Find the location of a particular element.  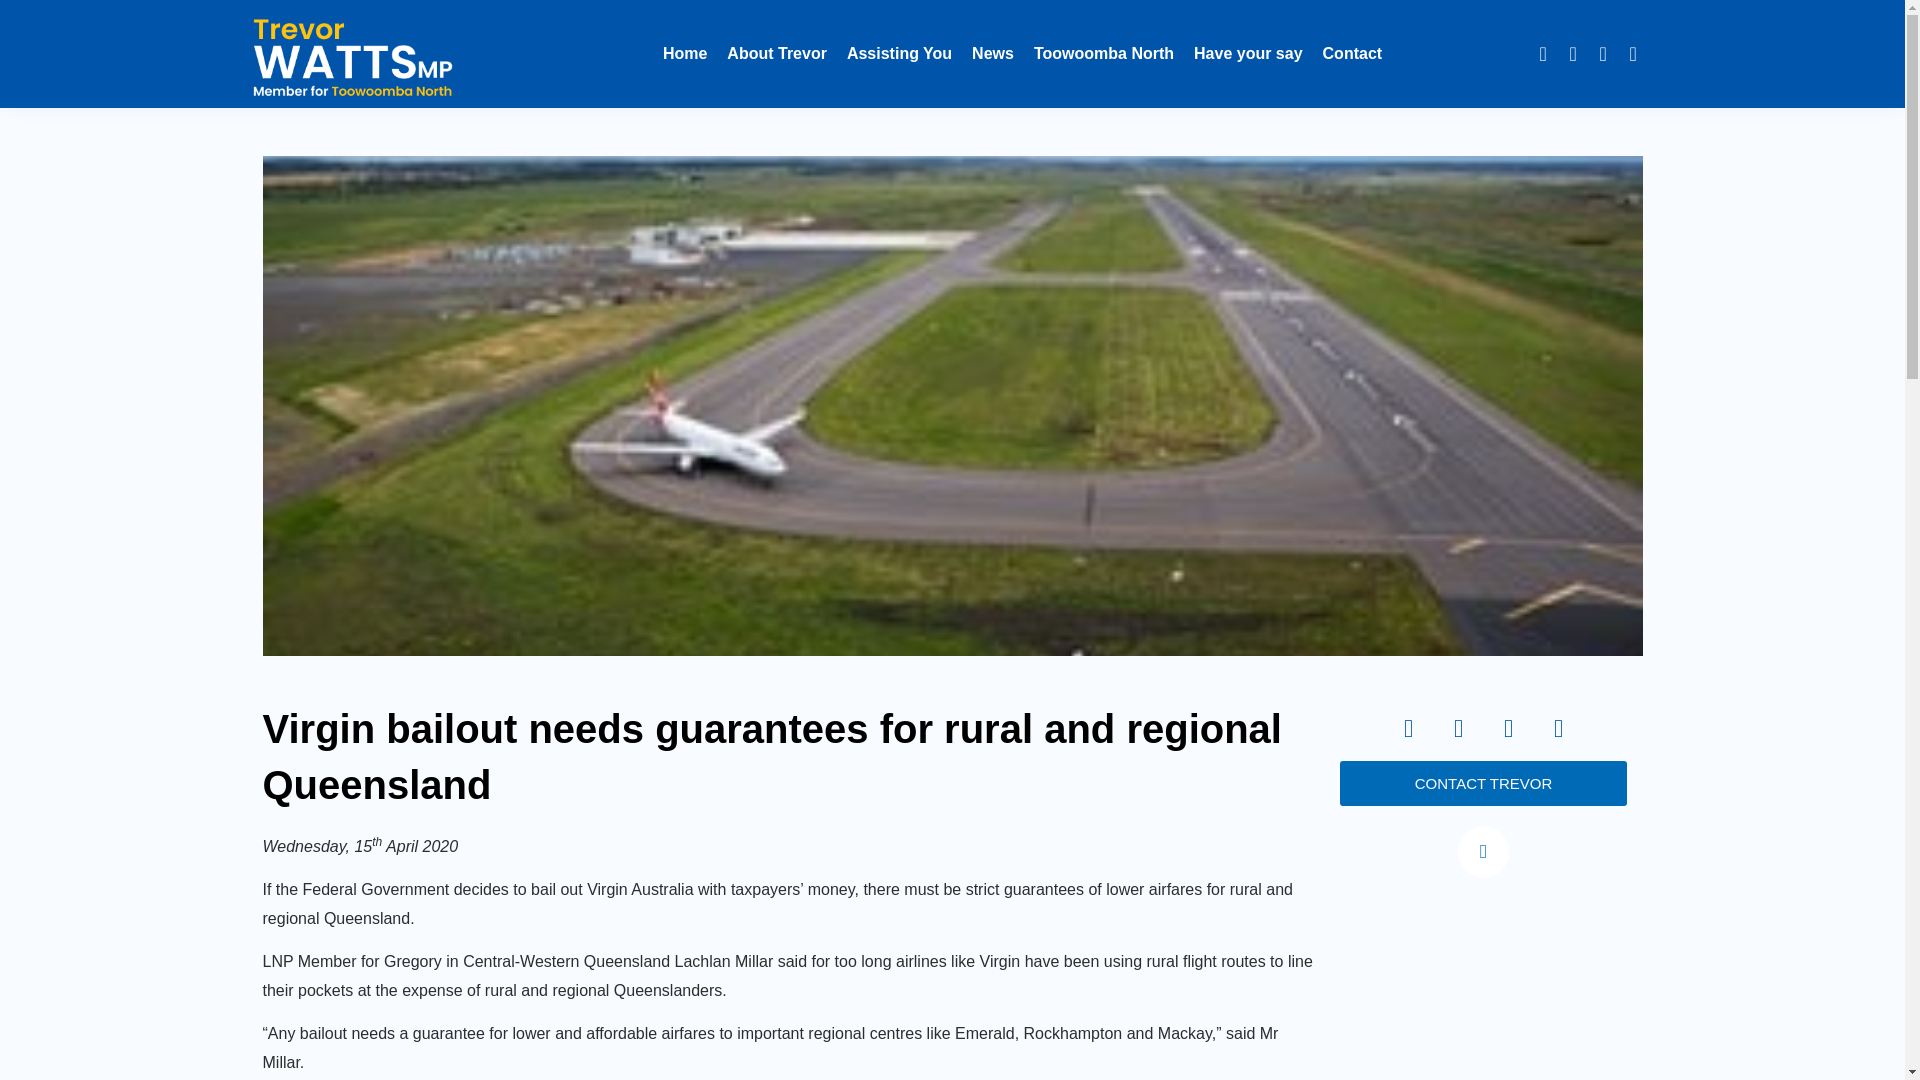

Assisting You is located at coordinates (899, 54).